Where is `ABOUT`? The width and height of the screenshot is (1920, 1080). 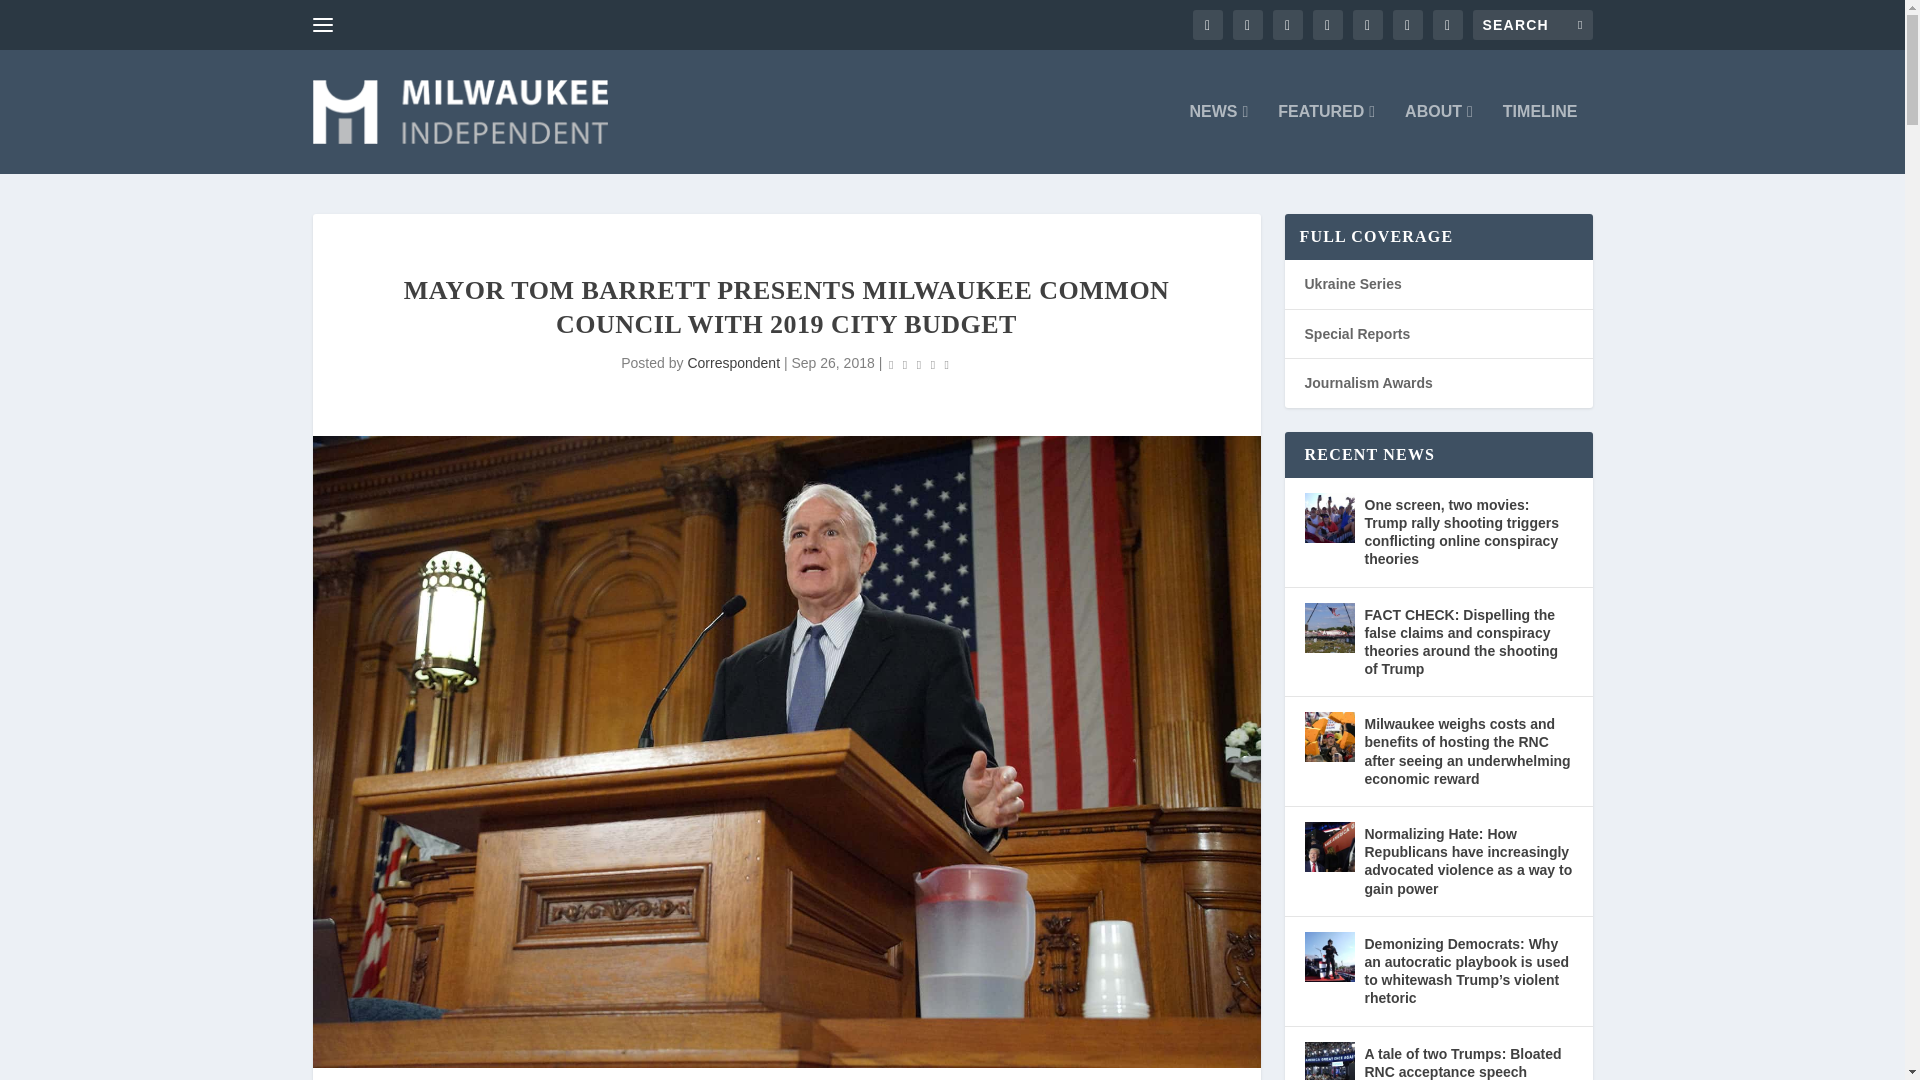
ABOUT is located at coordinates (1438, 138).